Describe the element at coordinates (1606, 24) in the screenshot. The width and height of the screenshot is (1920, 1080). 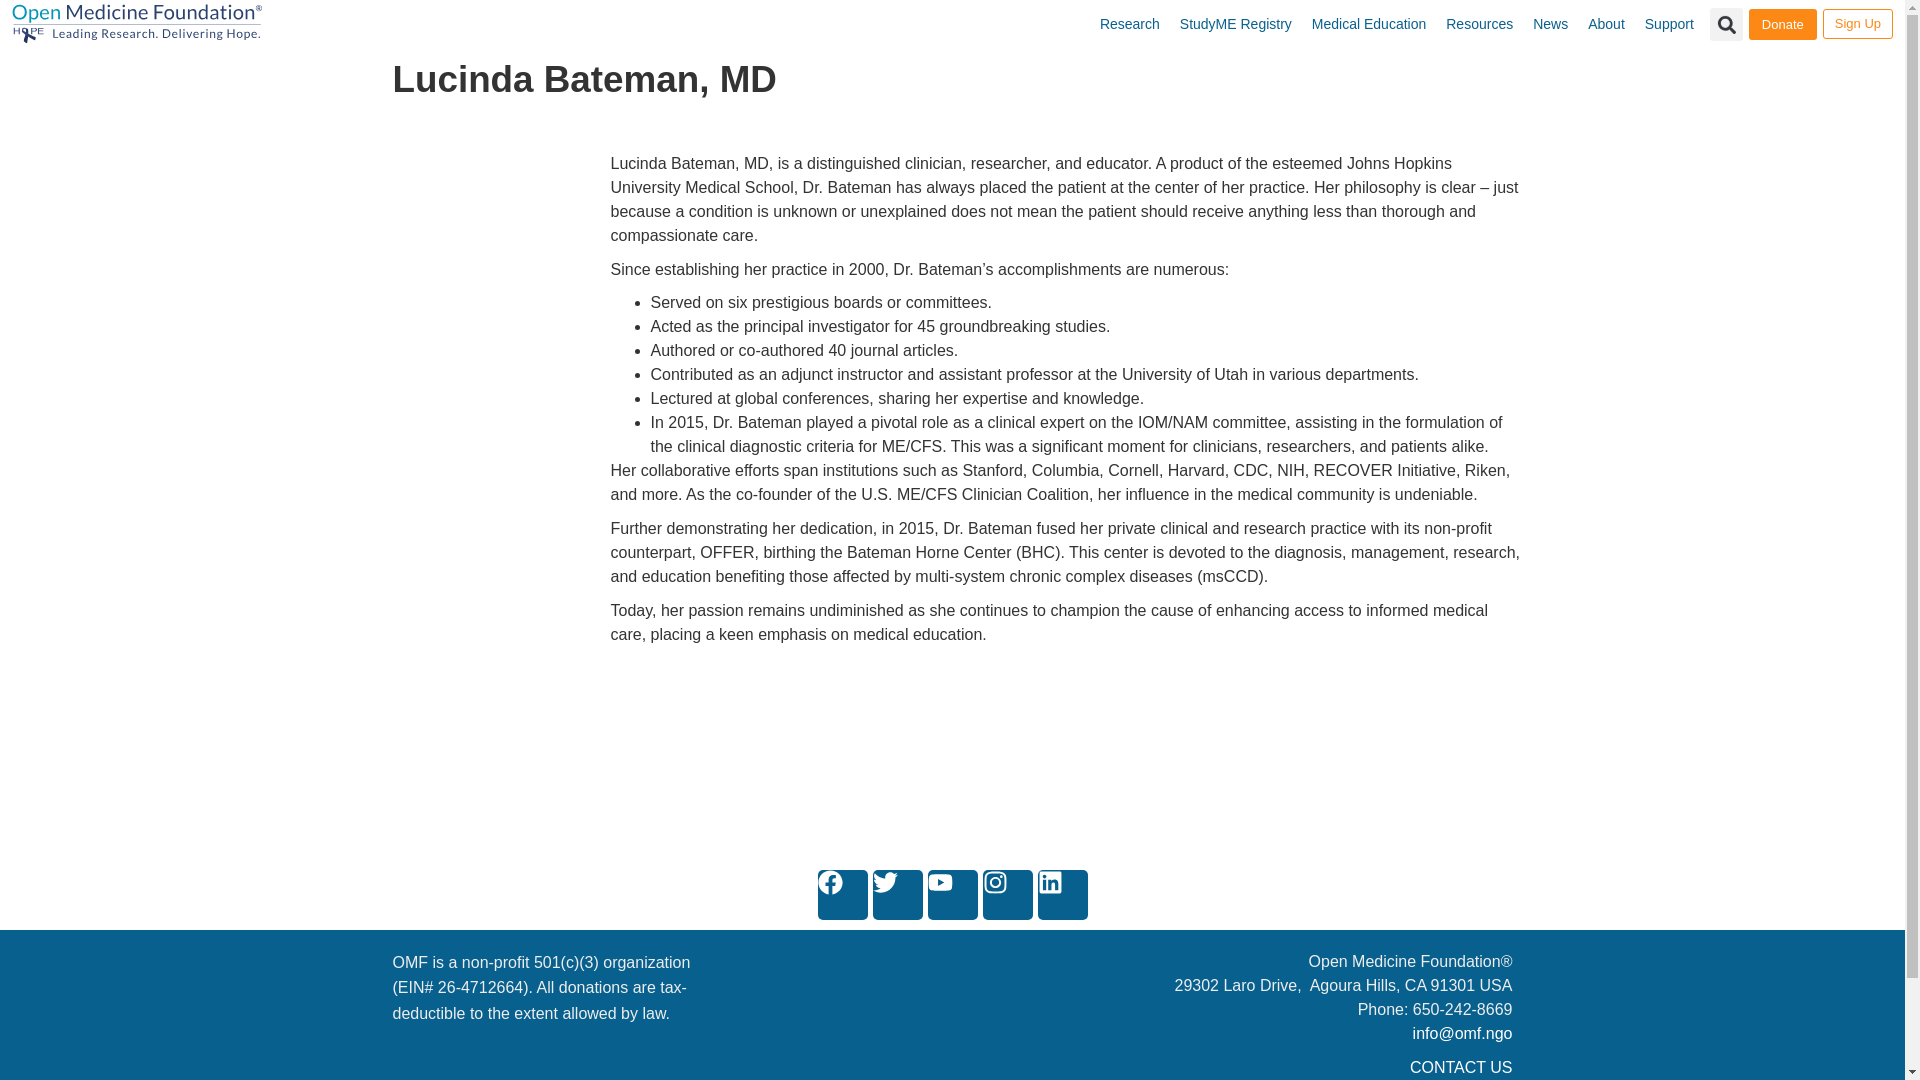
I see `About` at that location.